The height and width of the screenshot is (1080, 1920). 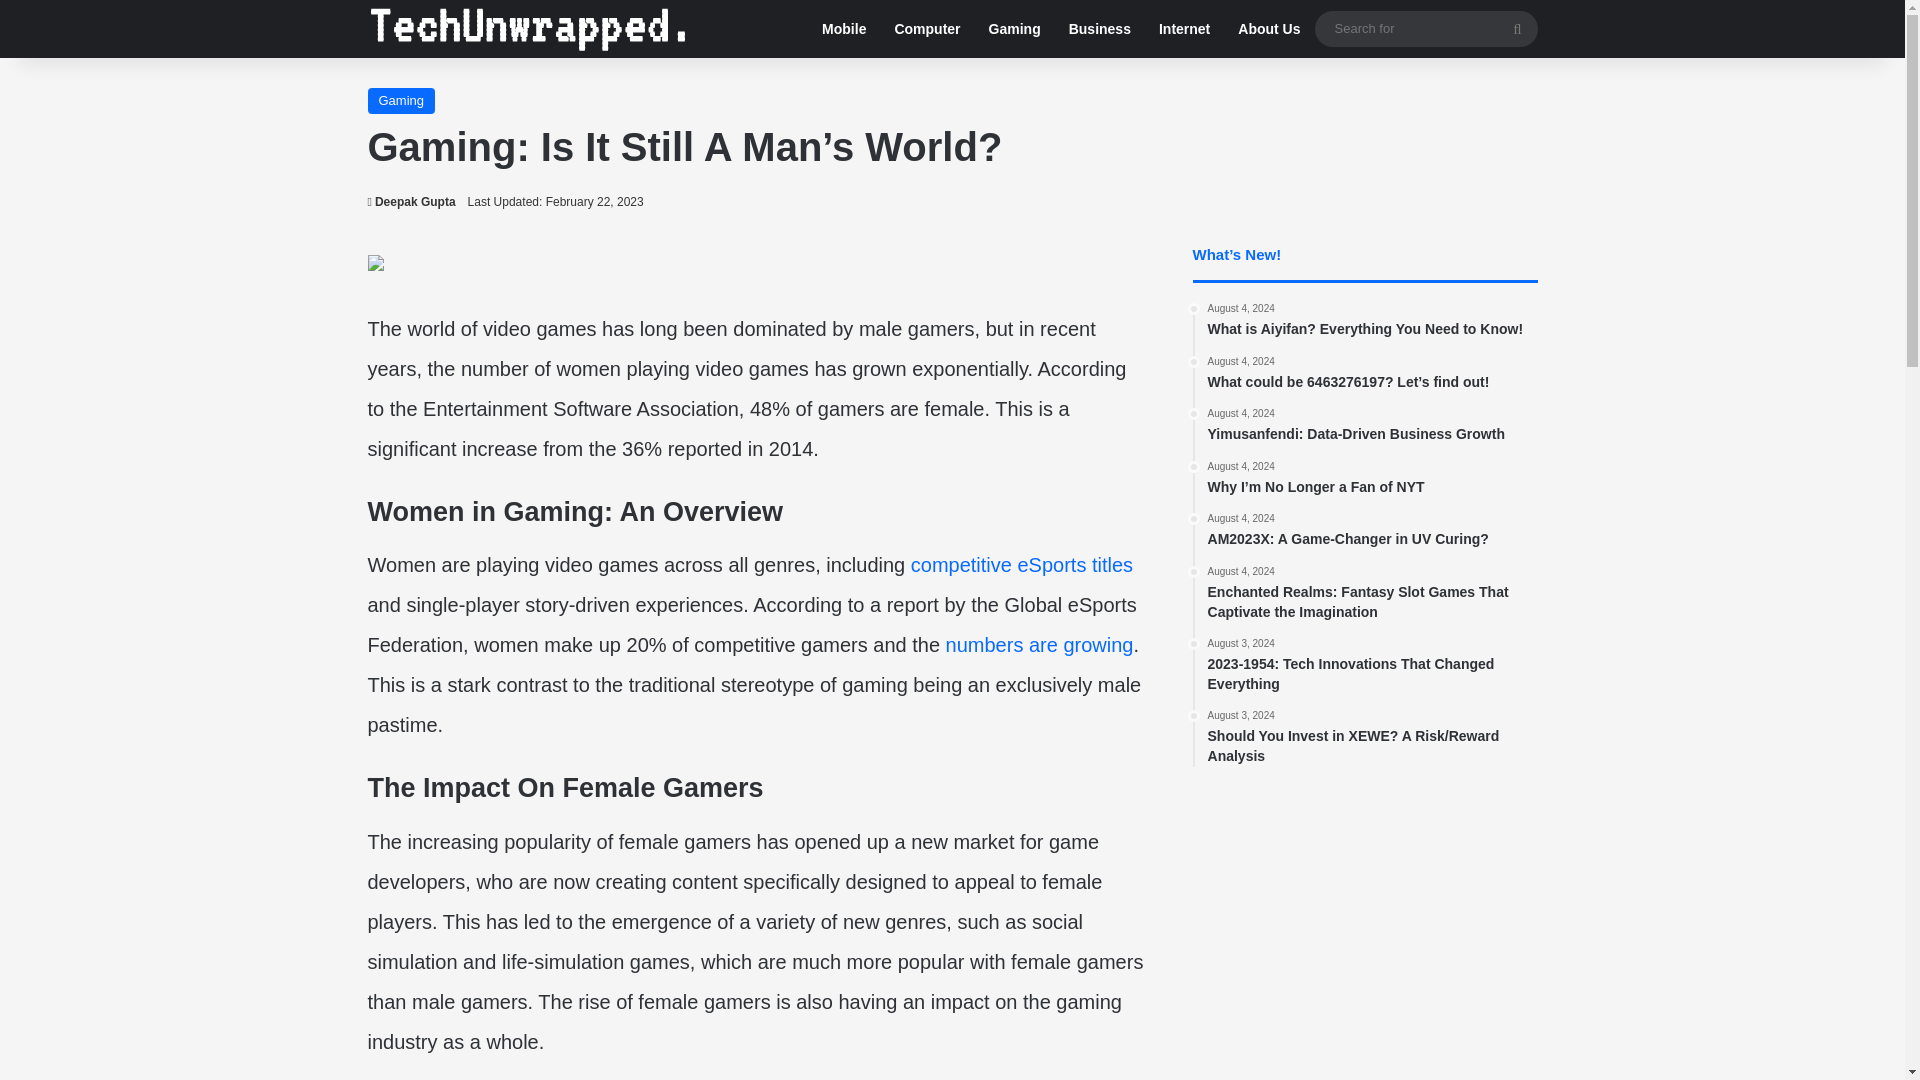 I want to click on Deepak Gupta, so click(x=1372, y=322).